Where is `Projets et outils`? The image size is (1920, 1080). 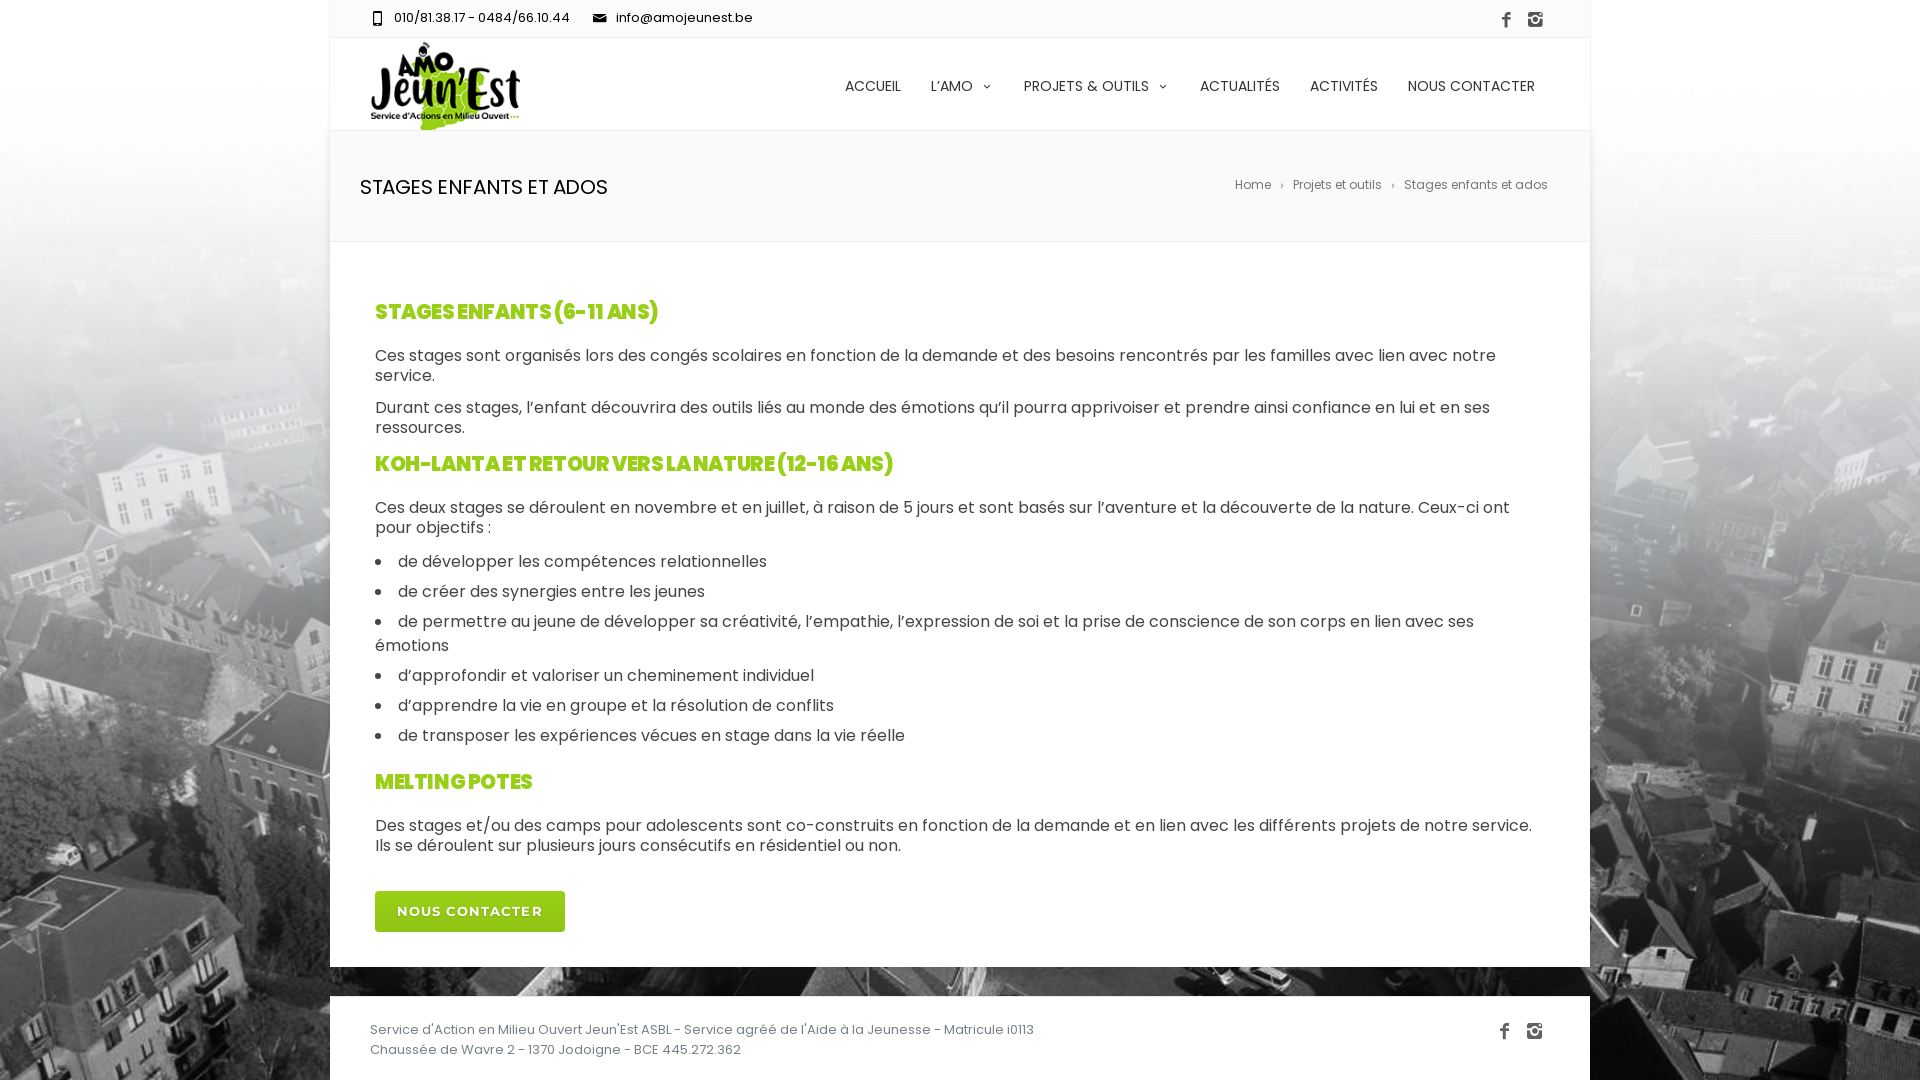 Projets et outils is located at coordinates (1346, 185).